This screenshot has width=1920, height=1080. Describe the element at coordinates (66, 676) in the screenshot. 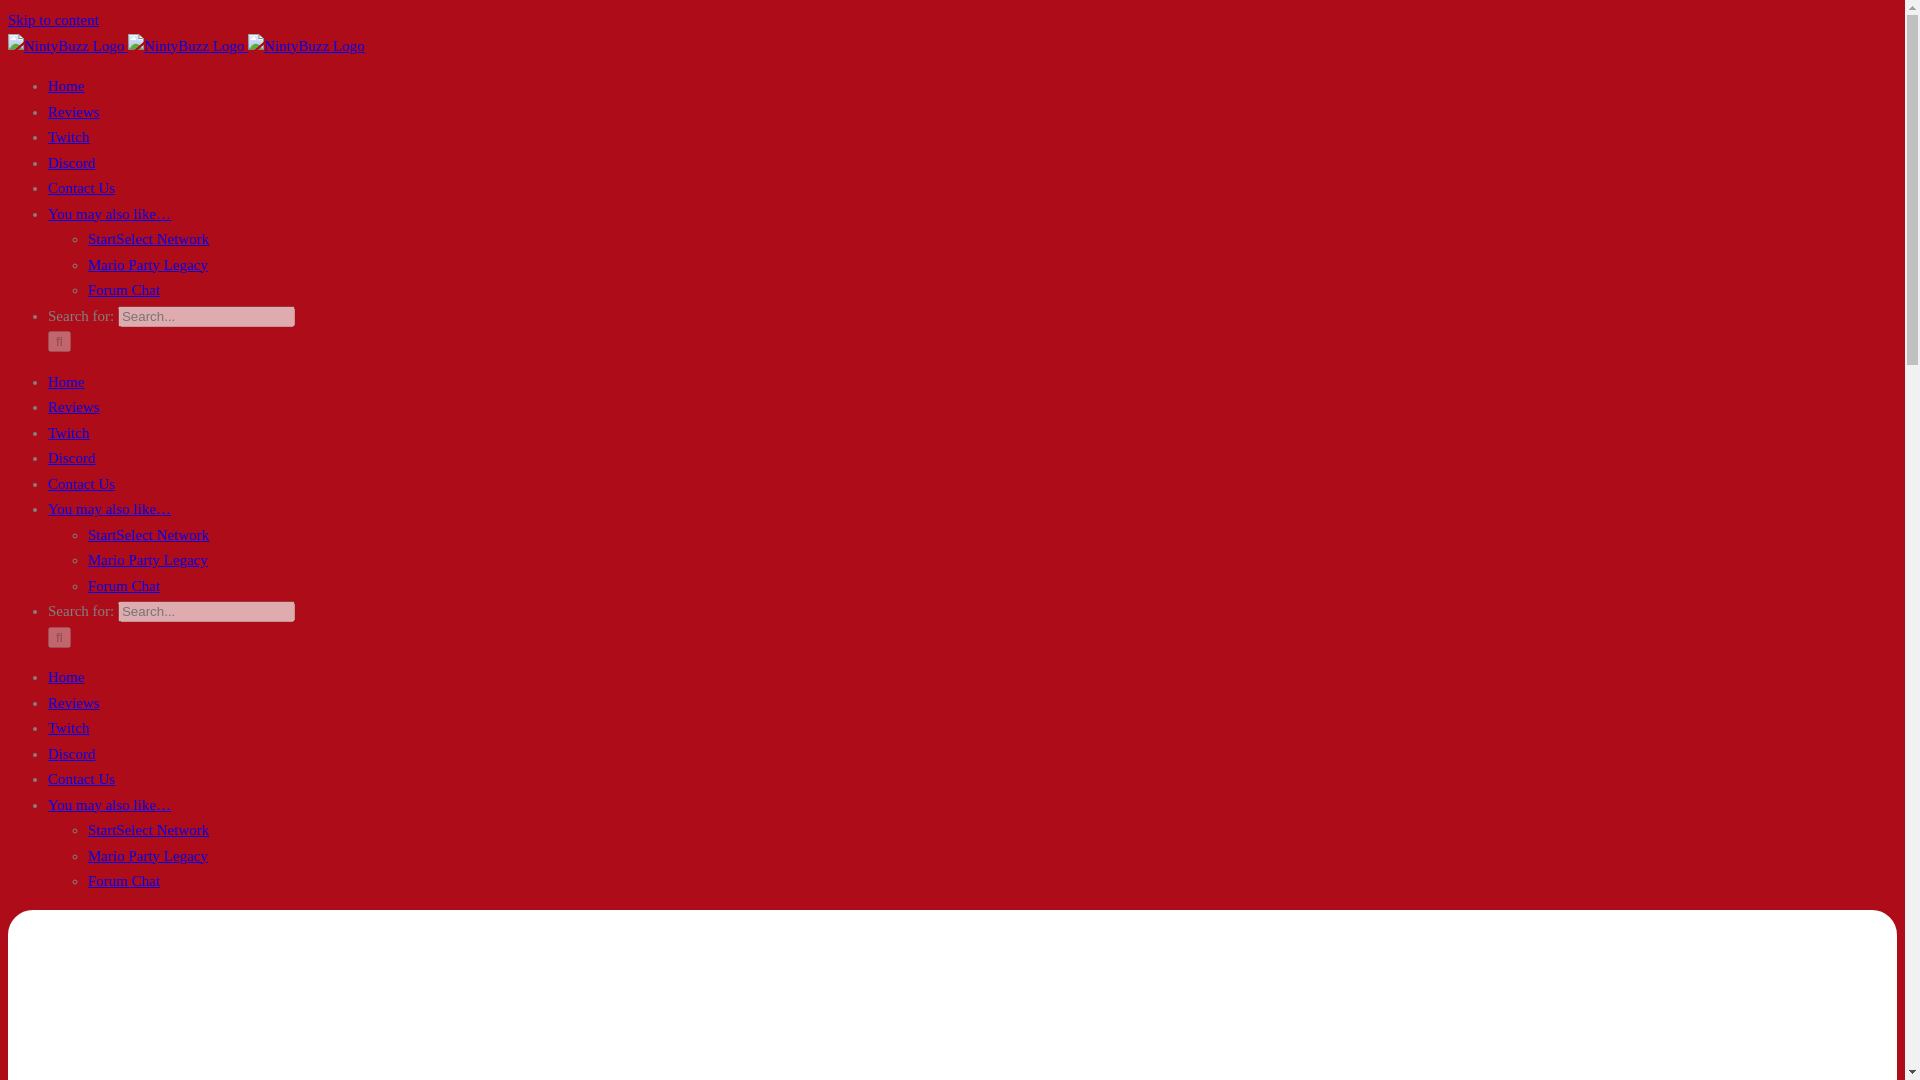

I see `Home` at that location.